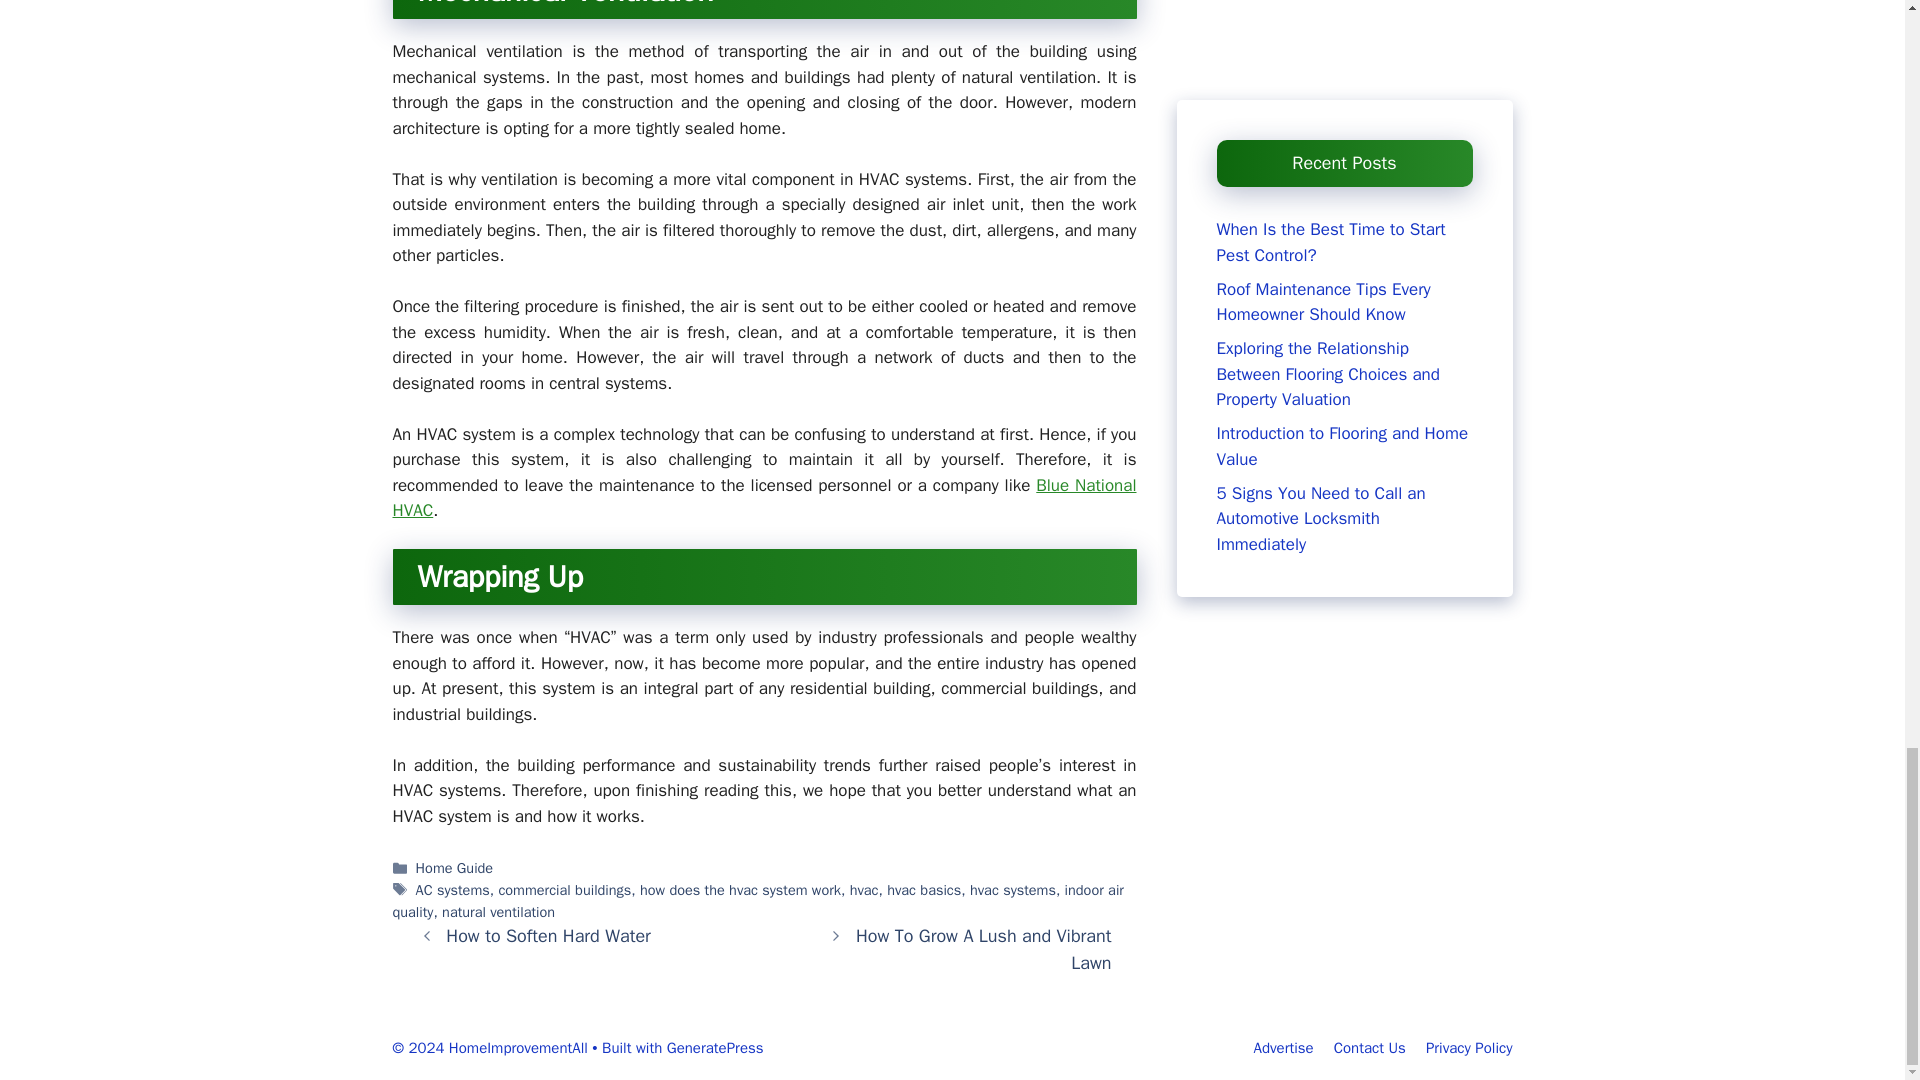 The image size is (1920, 1080). I want to click on Home Guide, so click(454, 867).